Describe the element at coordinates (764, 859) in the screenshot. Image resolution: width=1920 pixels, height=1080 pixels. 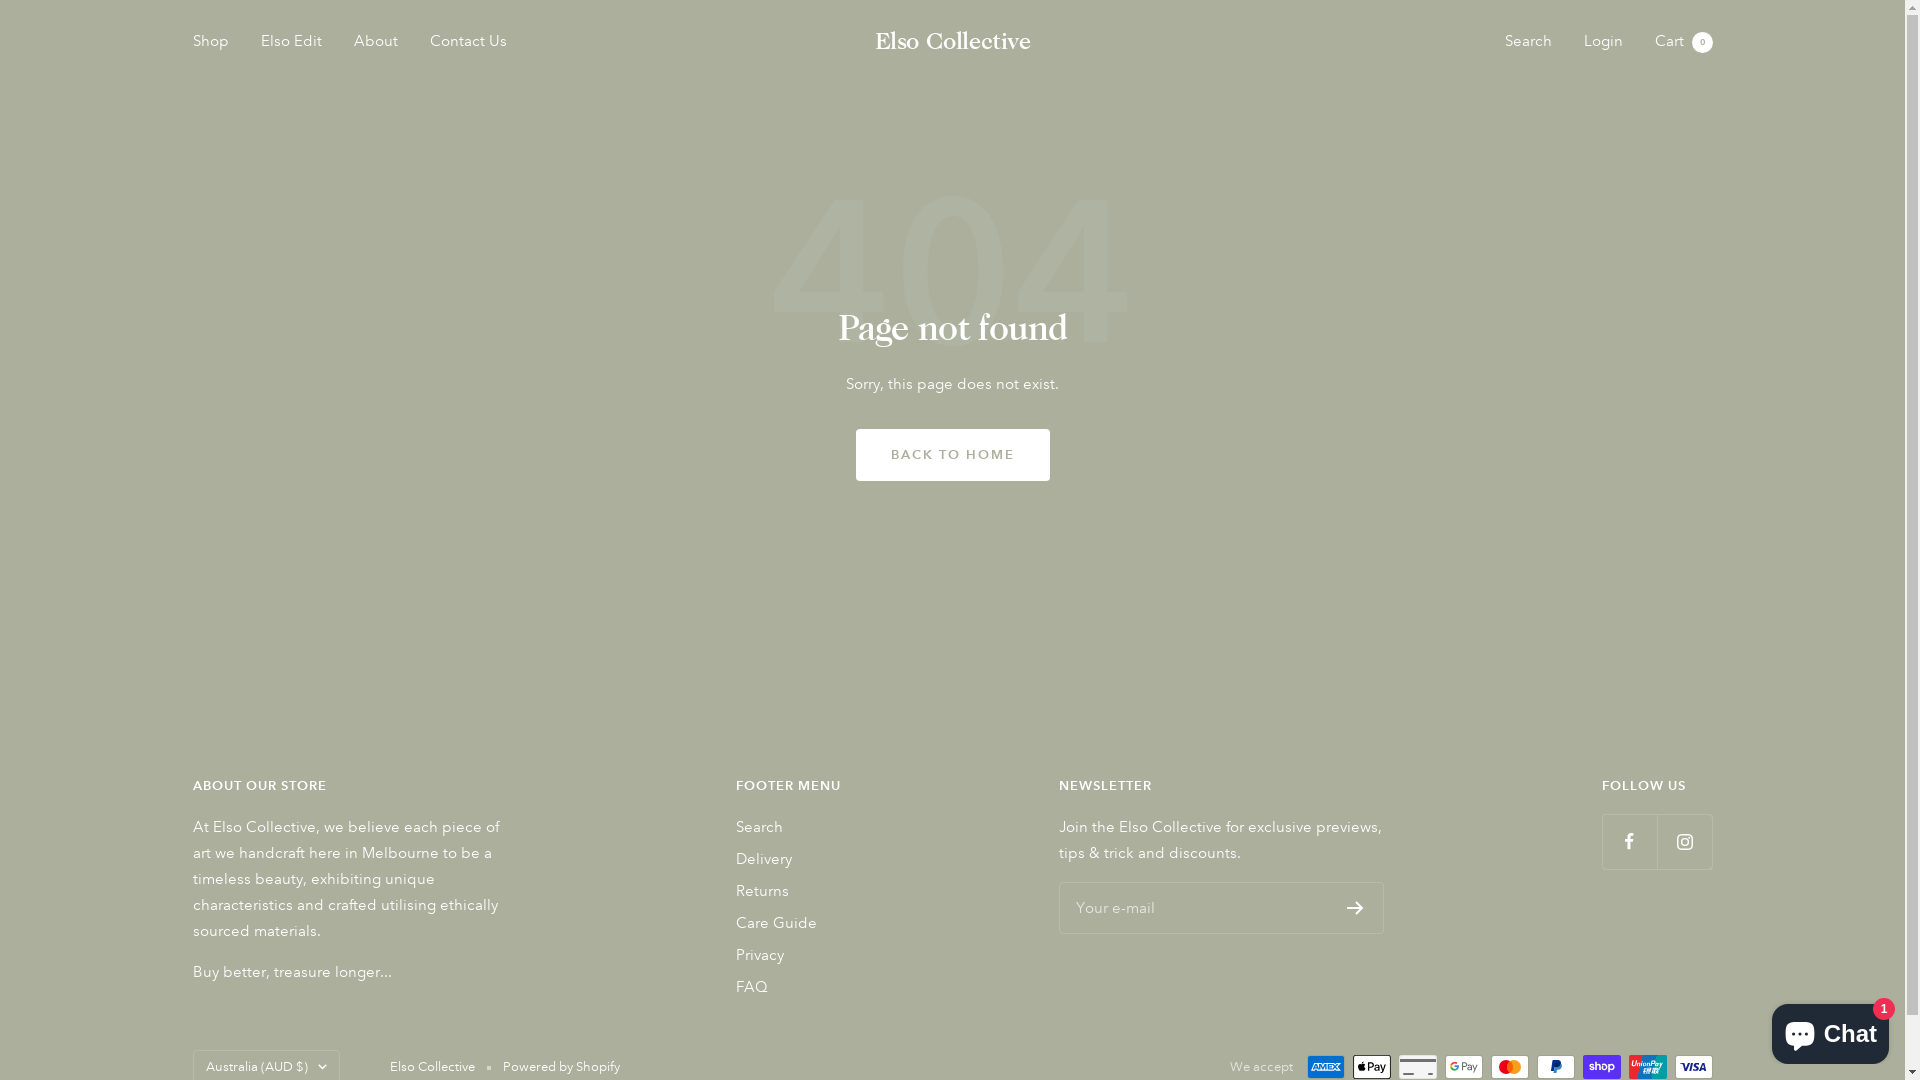
I see `Delivery` at that location.